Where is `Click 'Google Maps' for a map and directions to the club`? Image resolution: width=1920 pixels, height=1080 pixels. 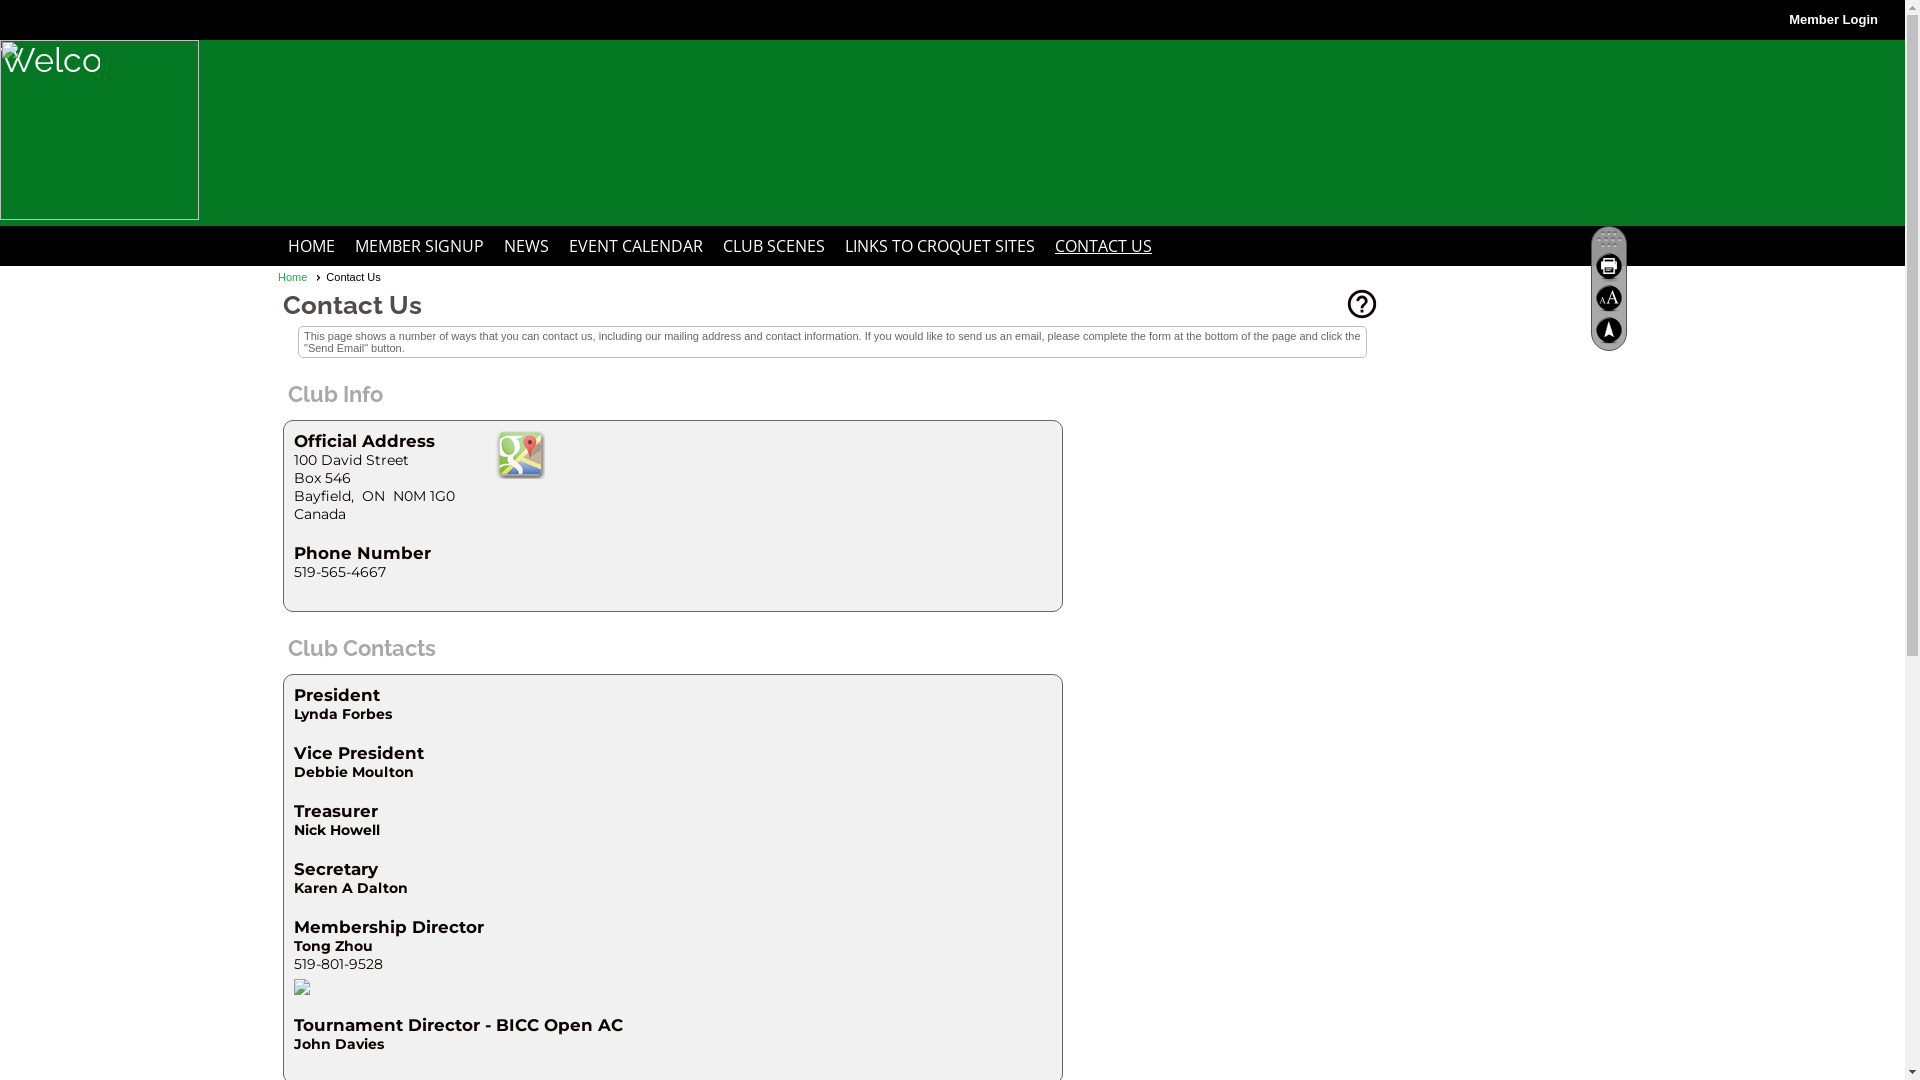
Click 'Google Maps' for a map and directions to the club is located at coordinates (520, 455).